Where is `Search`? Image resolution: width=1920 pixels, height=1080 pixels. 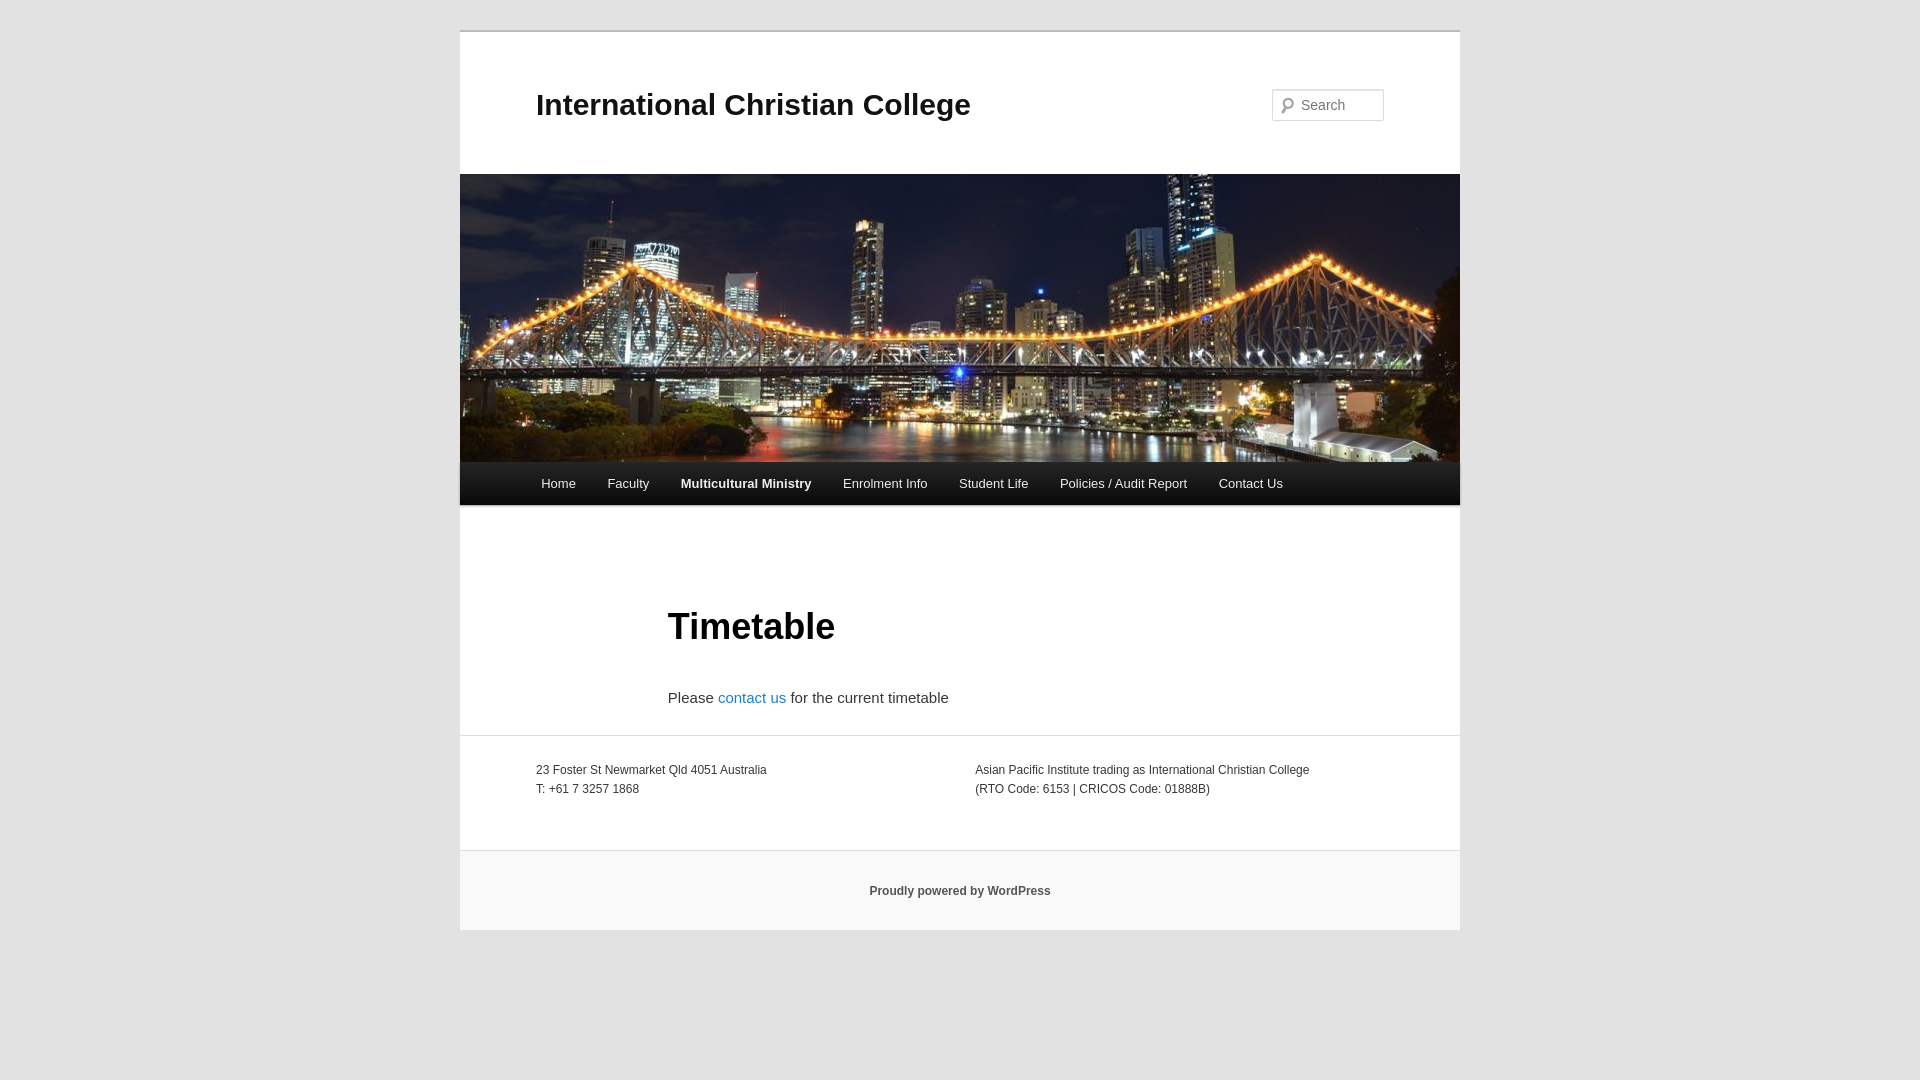 Search is located at coordinates (32, 12).